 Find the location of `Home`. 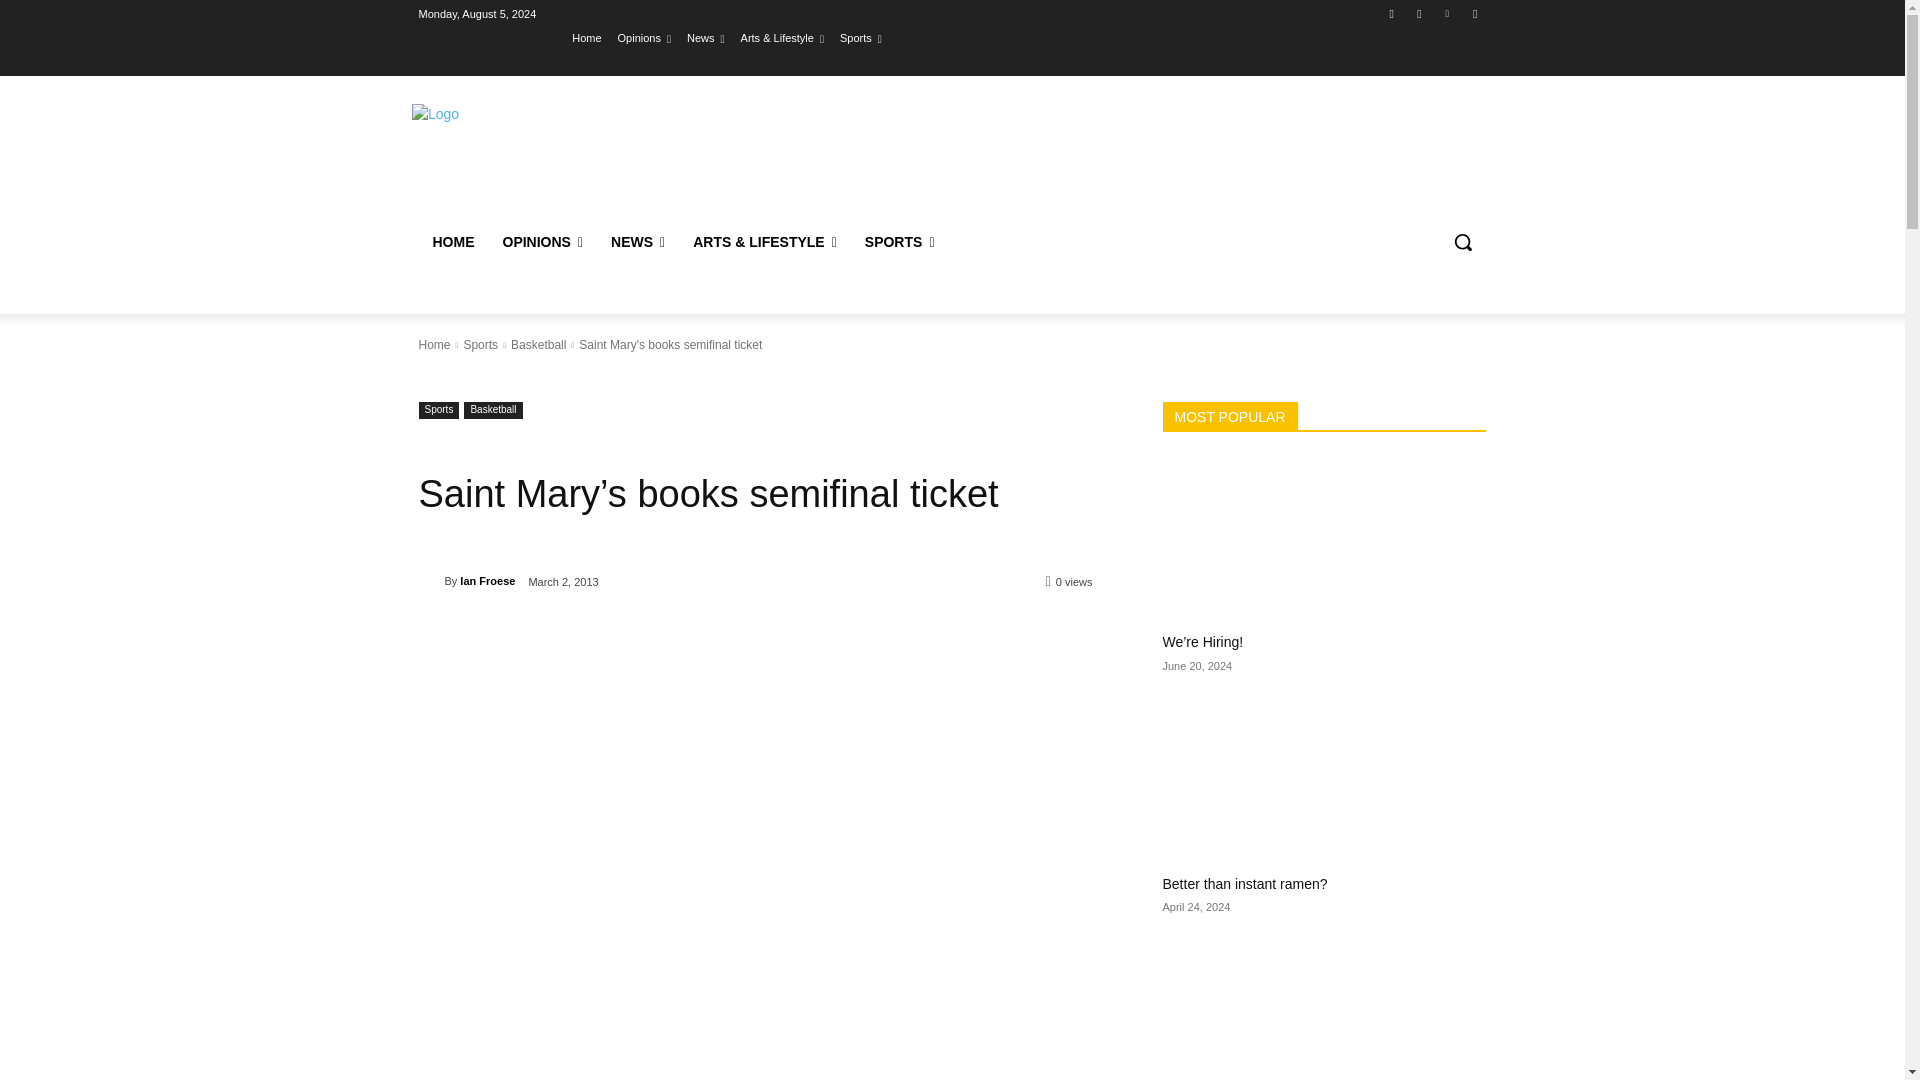

Home is located at coordinates (586, 37).